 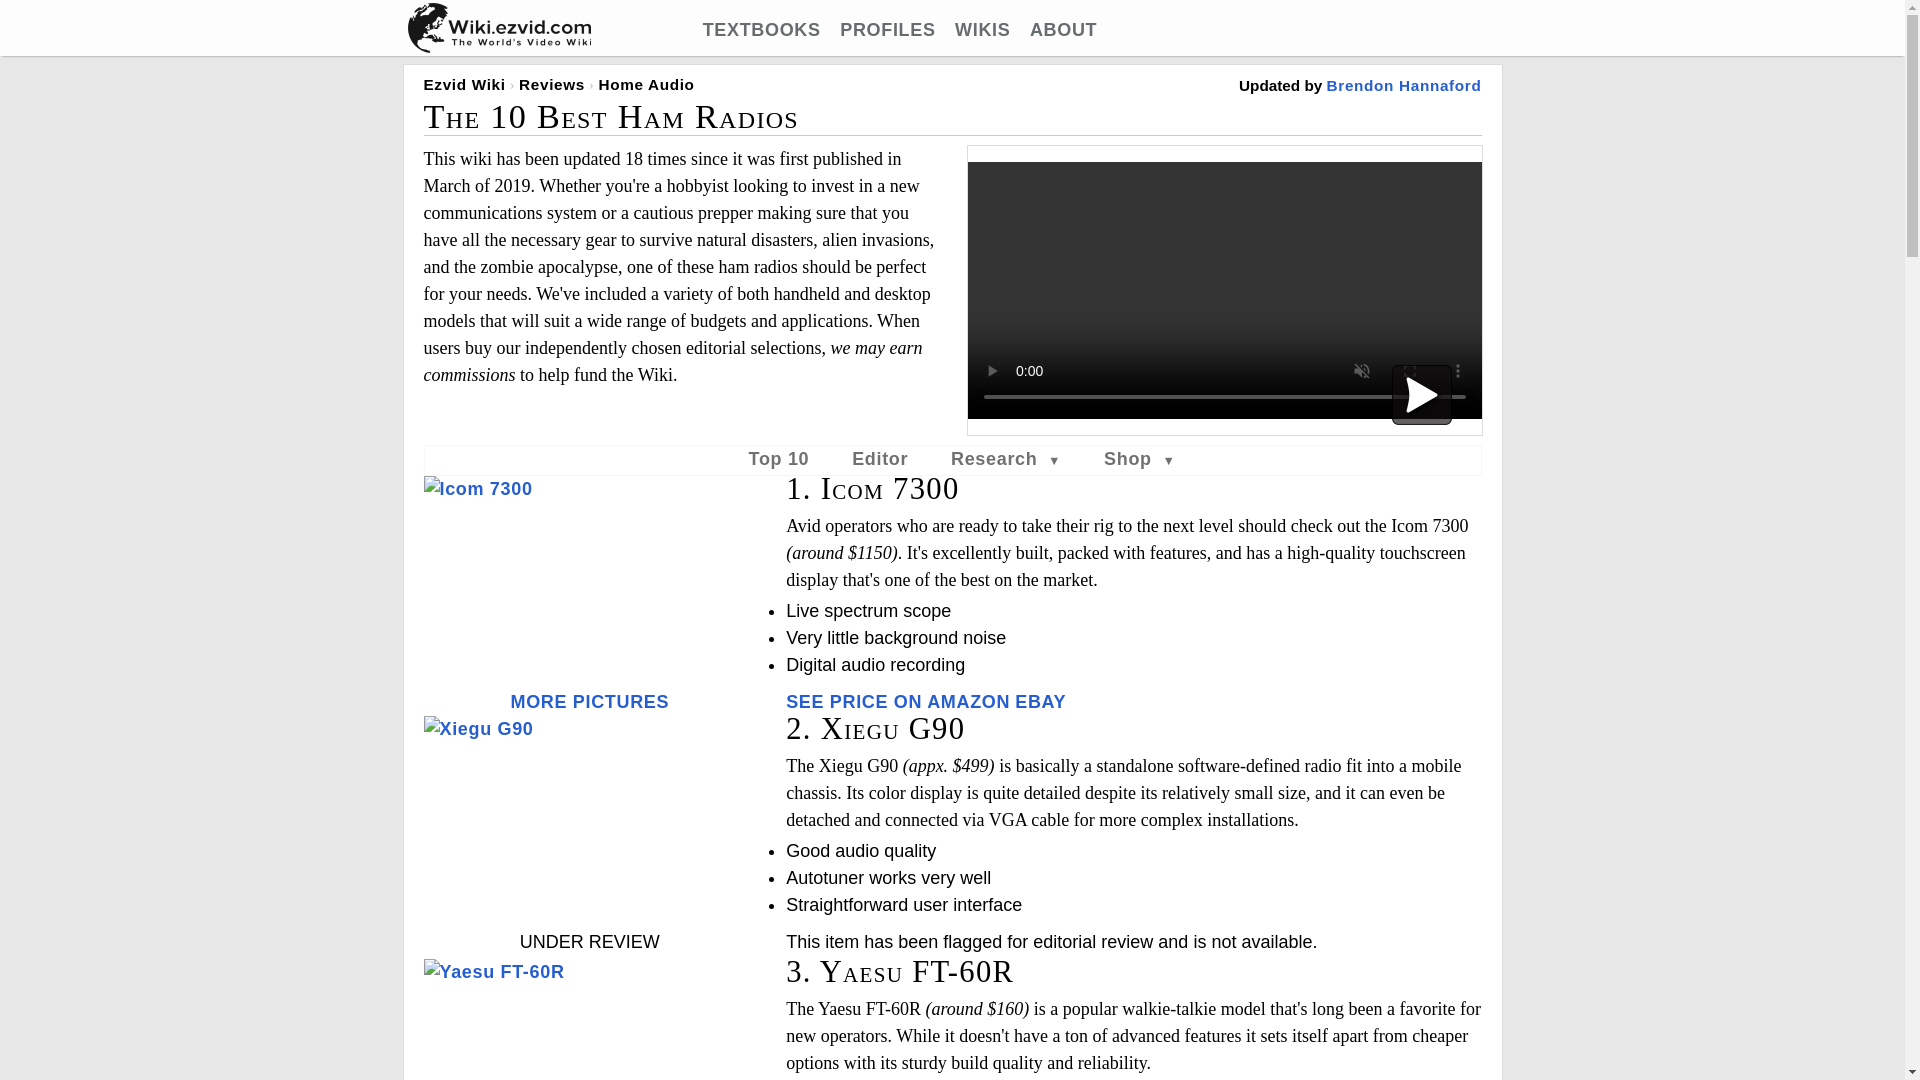 What do you see at coordinates (888, 30) in the screenshot?
I see `PROFILES` at bounding box center [888, 30].